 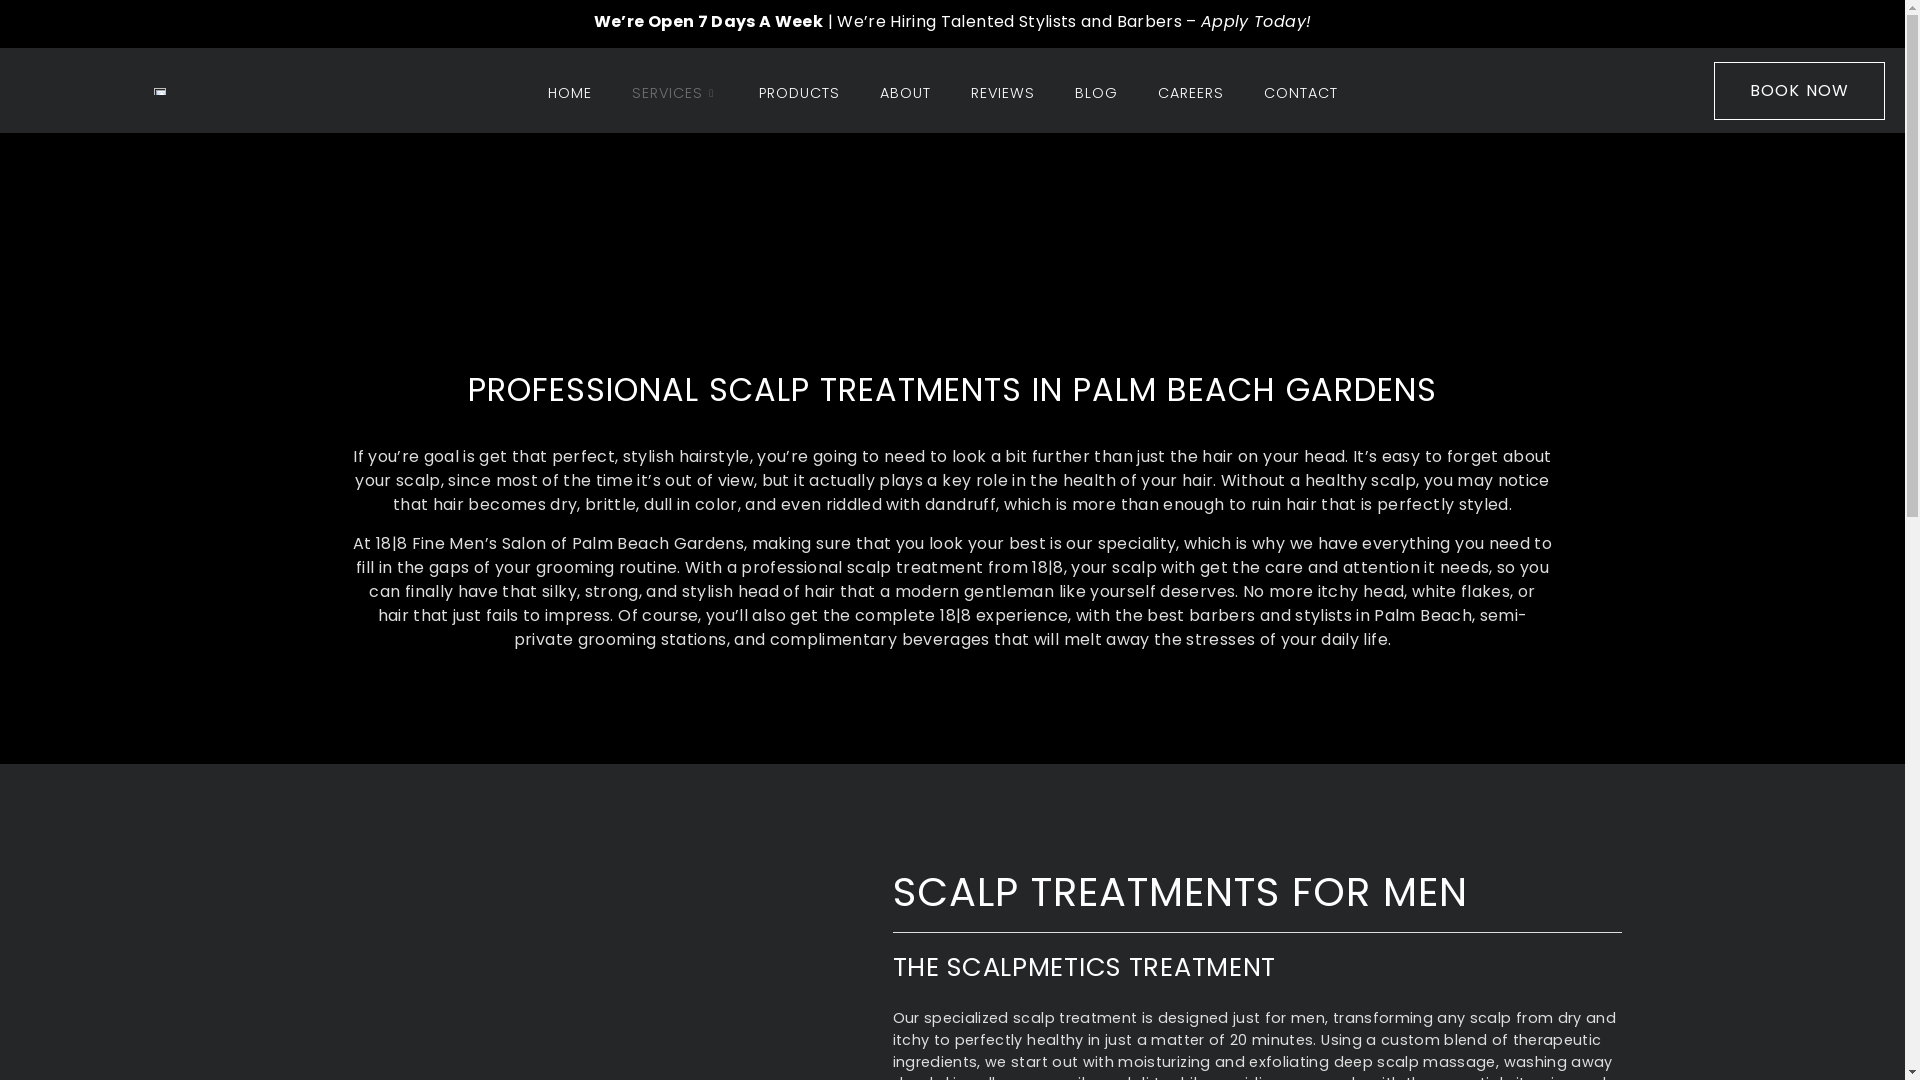 I want to click on BLOG, so click(x=1096, y=93).